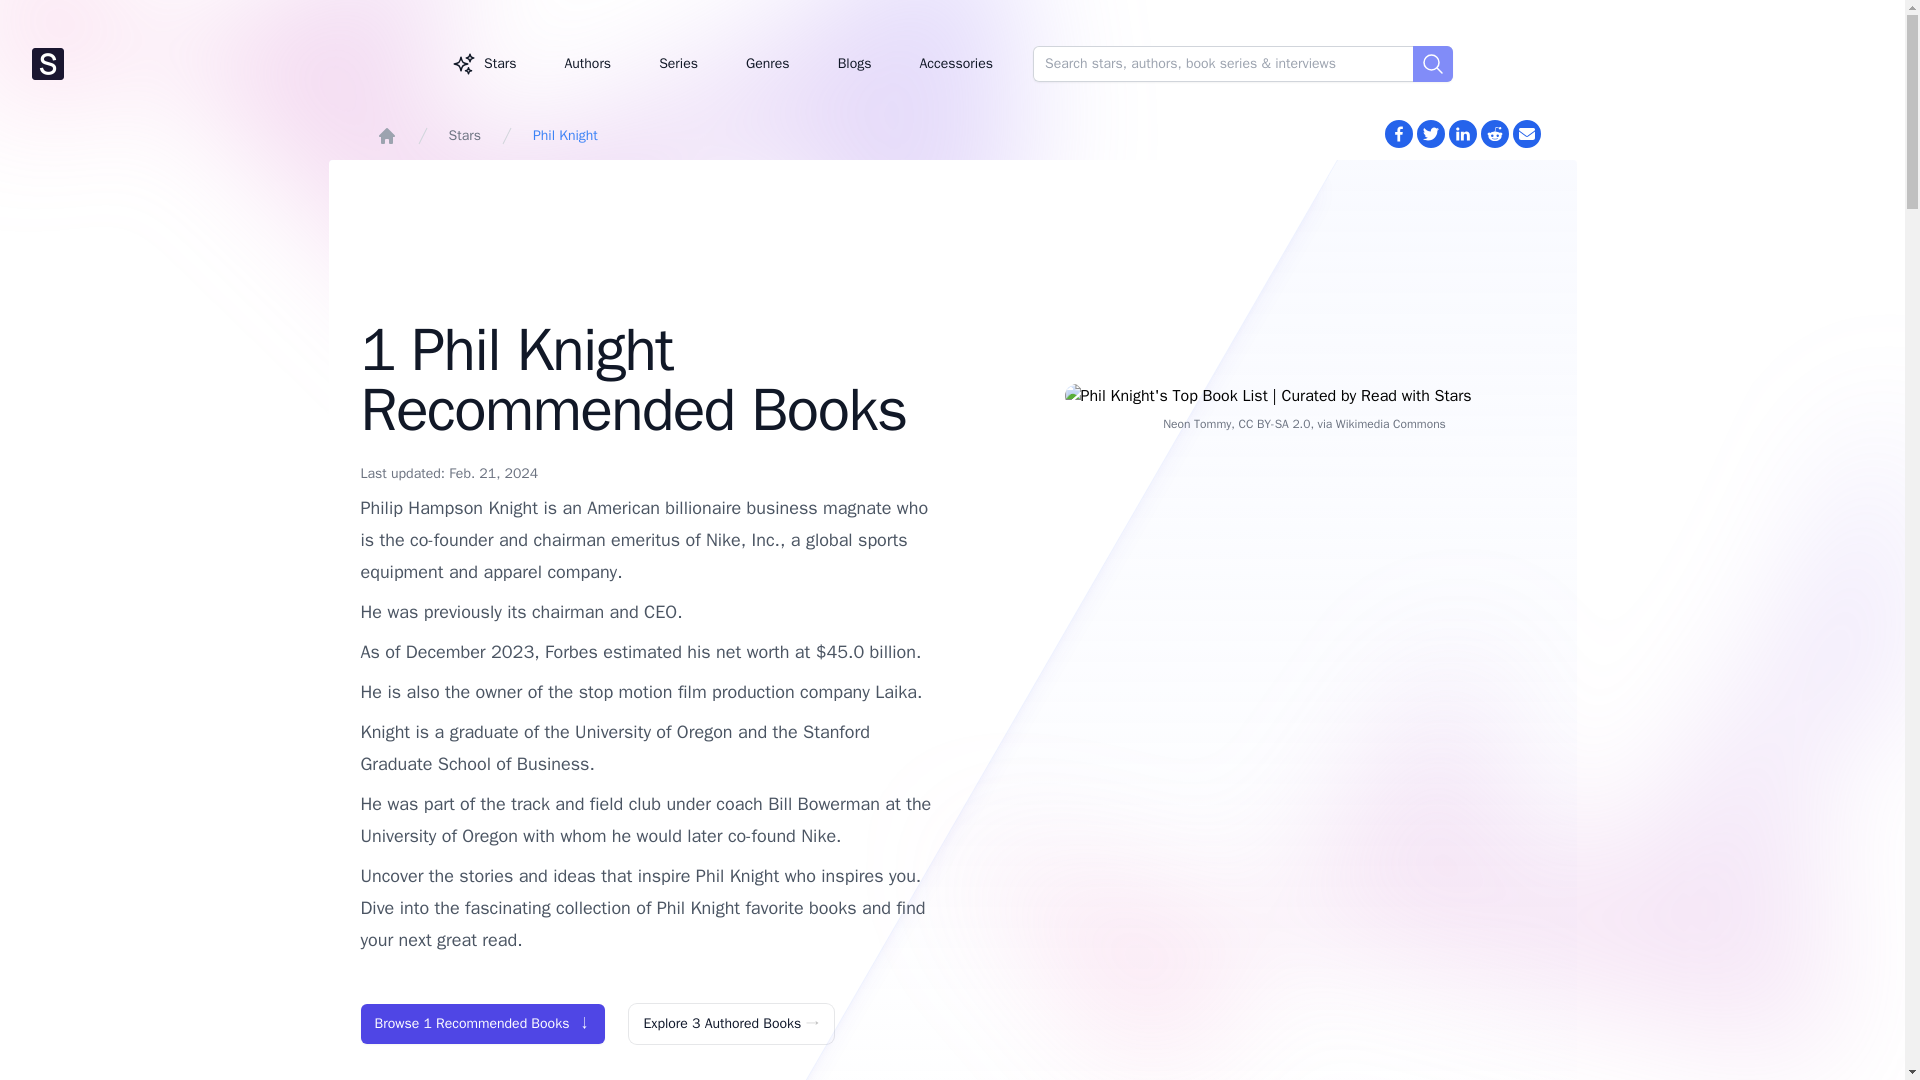 Image resolution: width=1920 pixels, height=1080 pixels. Describe the element at coordinates (386, 136) in the screenshot. I see `Home` at that location.